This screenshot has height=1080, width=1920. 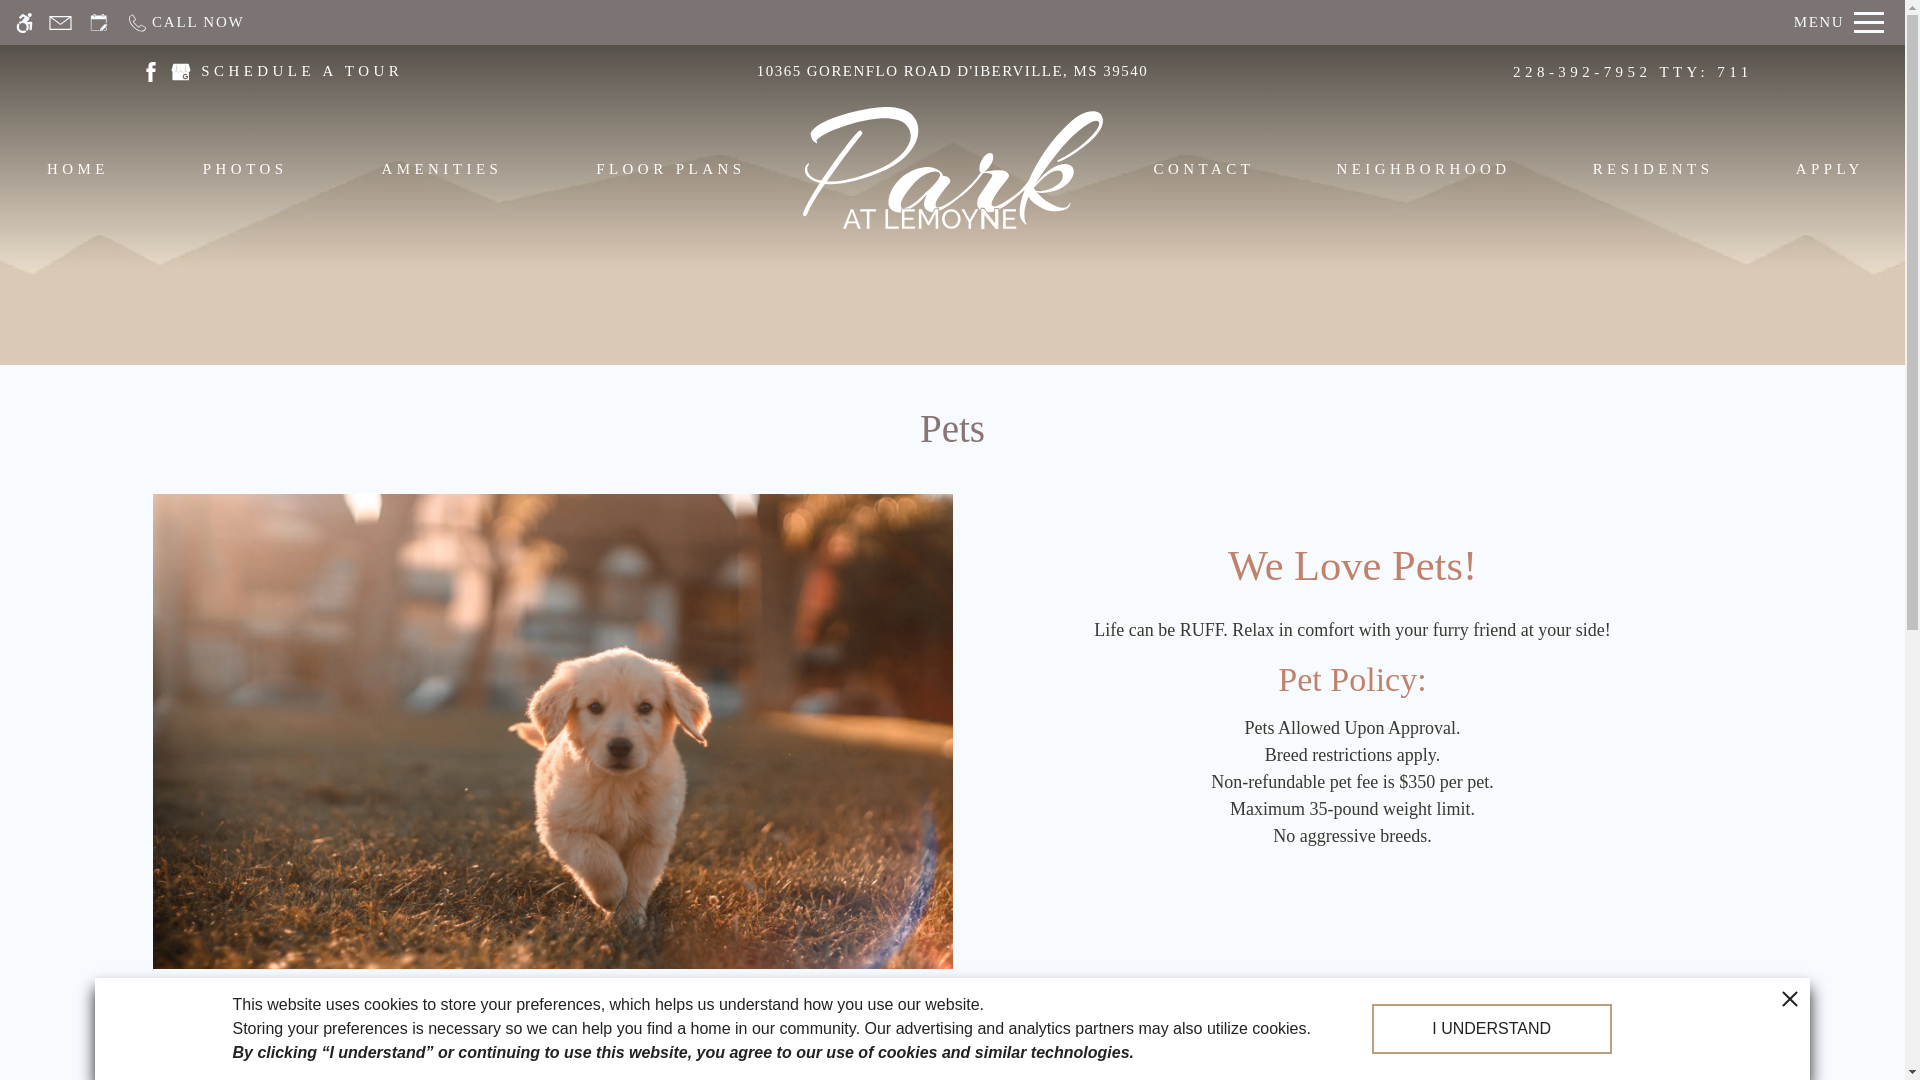 What do you see at coordinates (1654, 173) in the screenshot?
I see `RESIDENTS` at bounding box center [1654, 173].